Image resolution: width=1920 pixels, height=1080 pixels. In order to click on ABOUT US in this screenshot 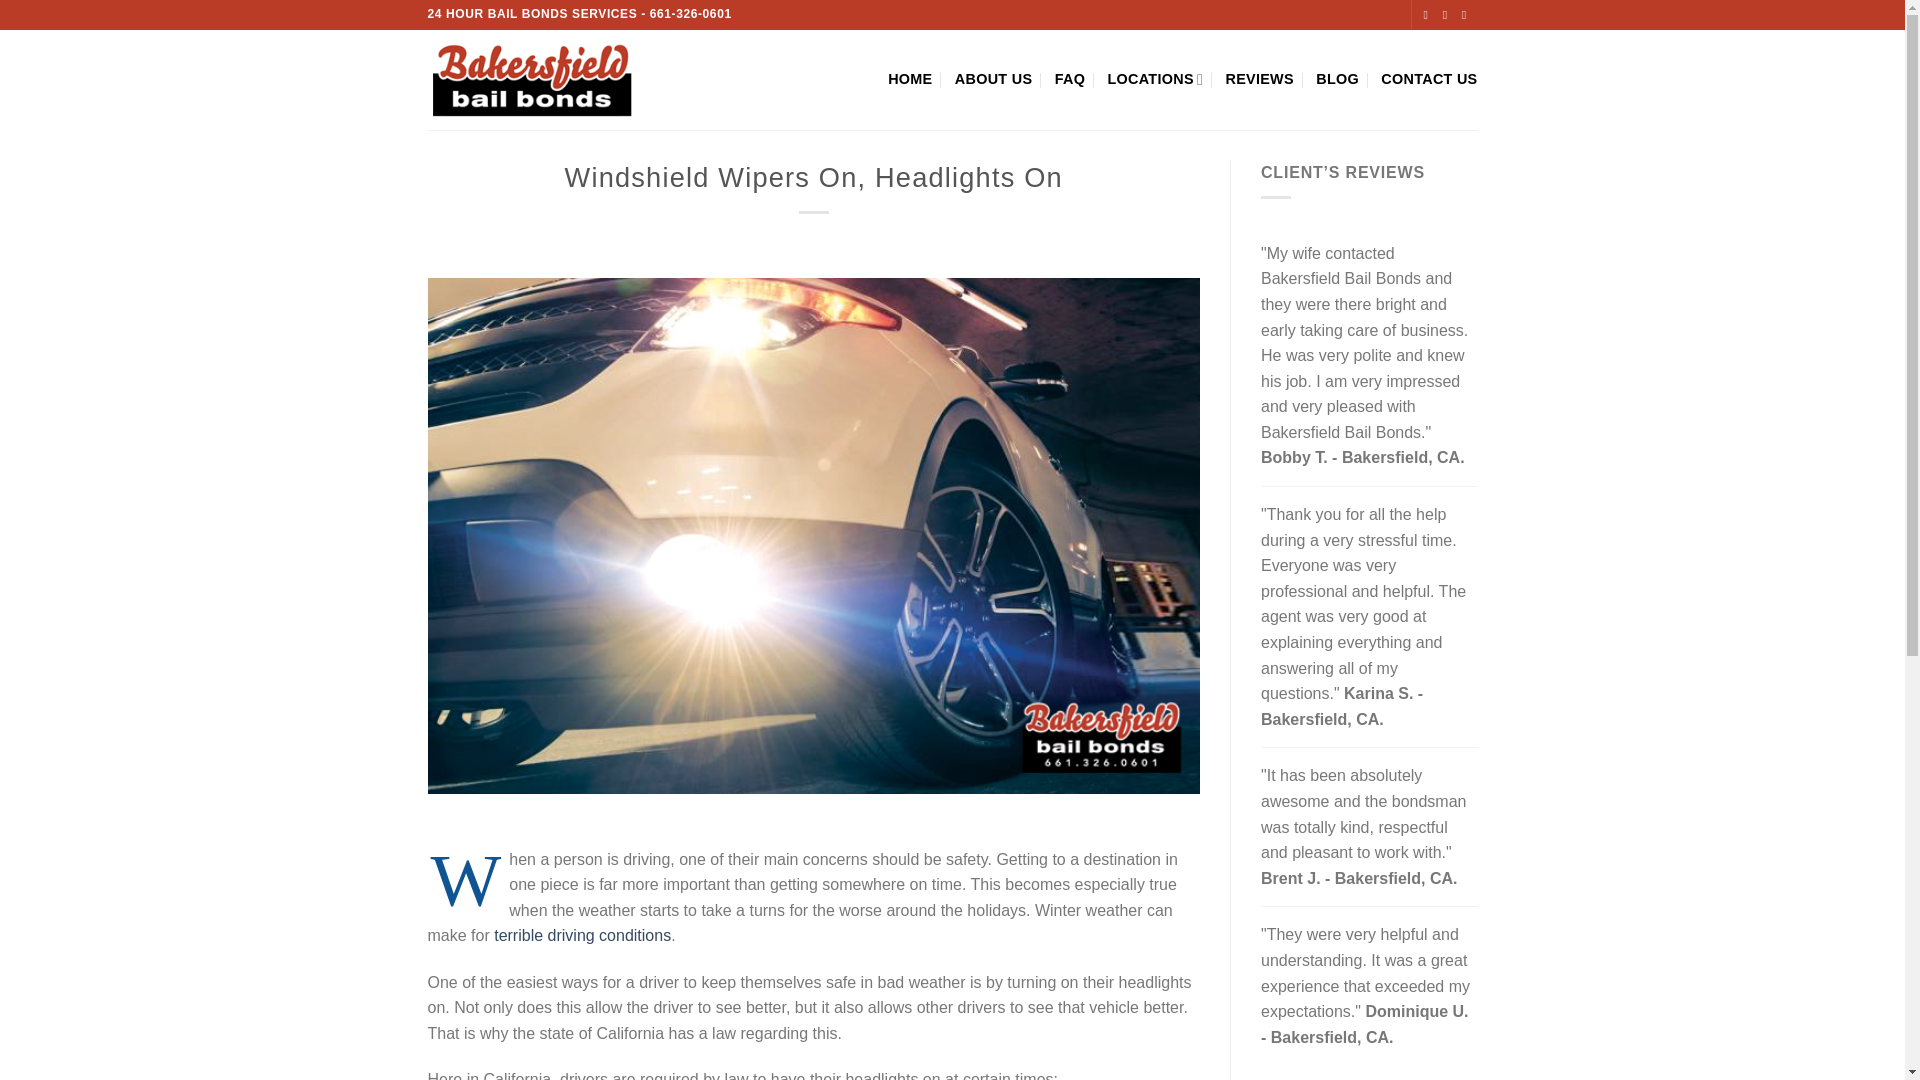, I will do `click(993, 80)`.